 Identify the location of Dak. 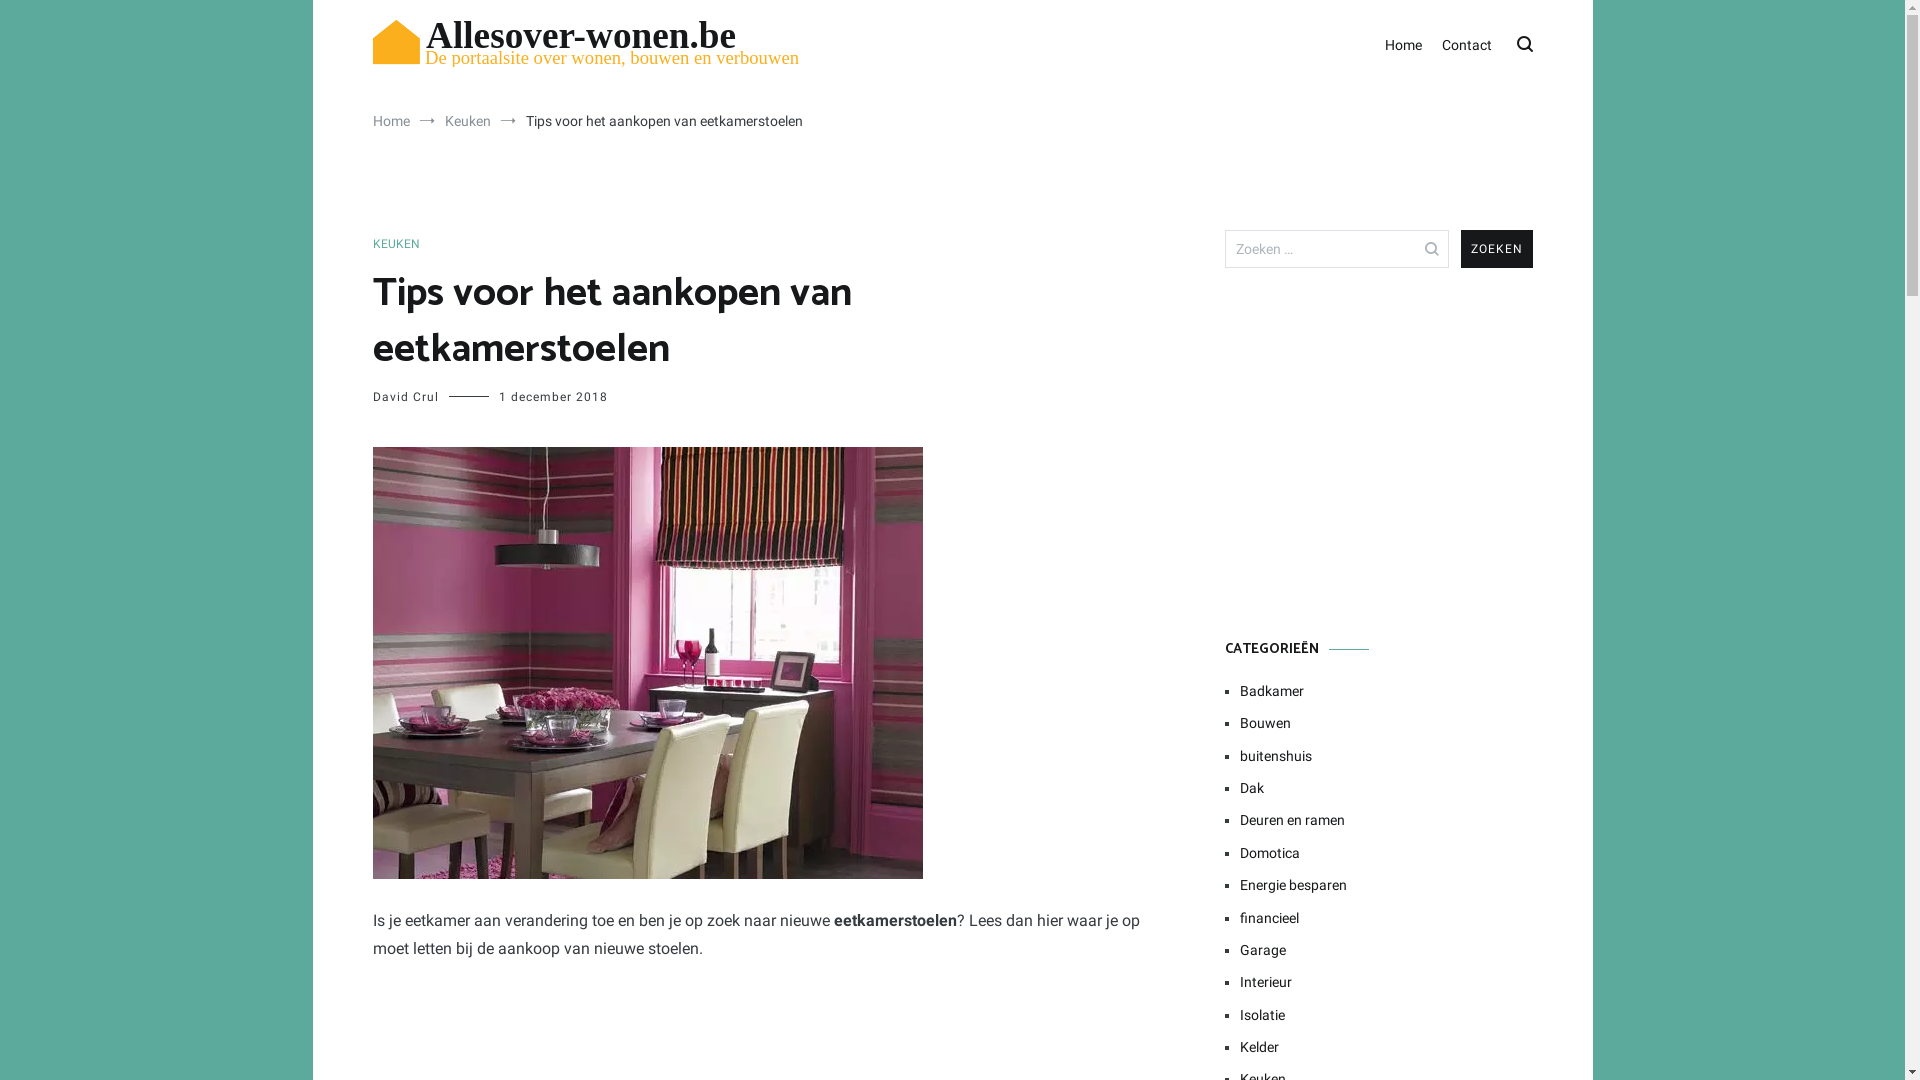
(1386, 788).